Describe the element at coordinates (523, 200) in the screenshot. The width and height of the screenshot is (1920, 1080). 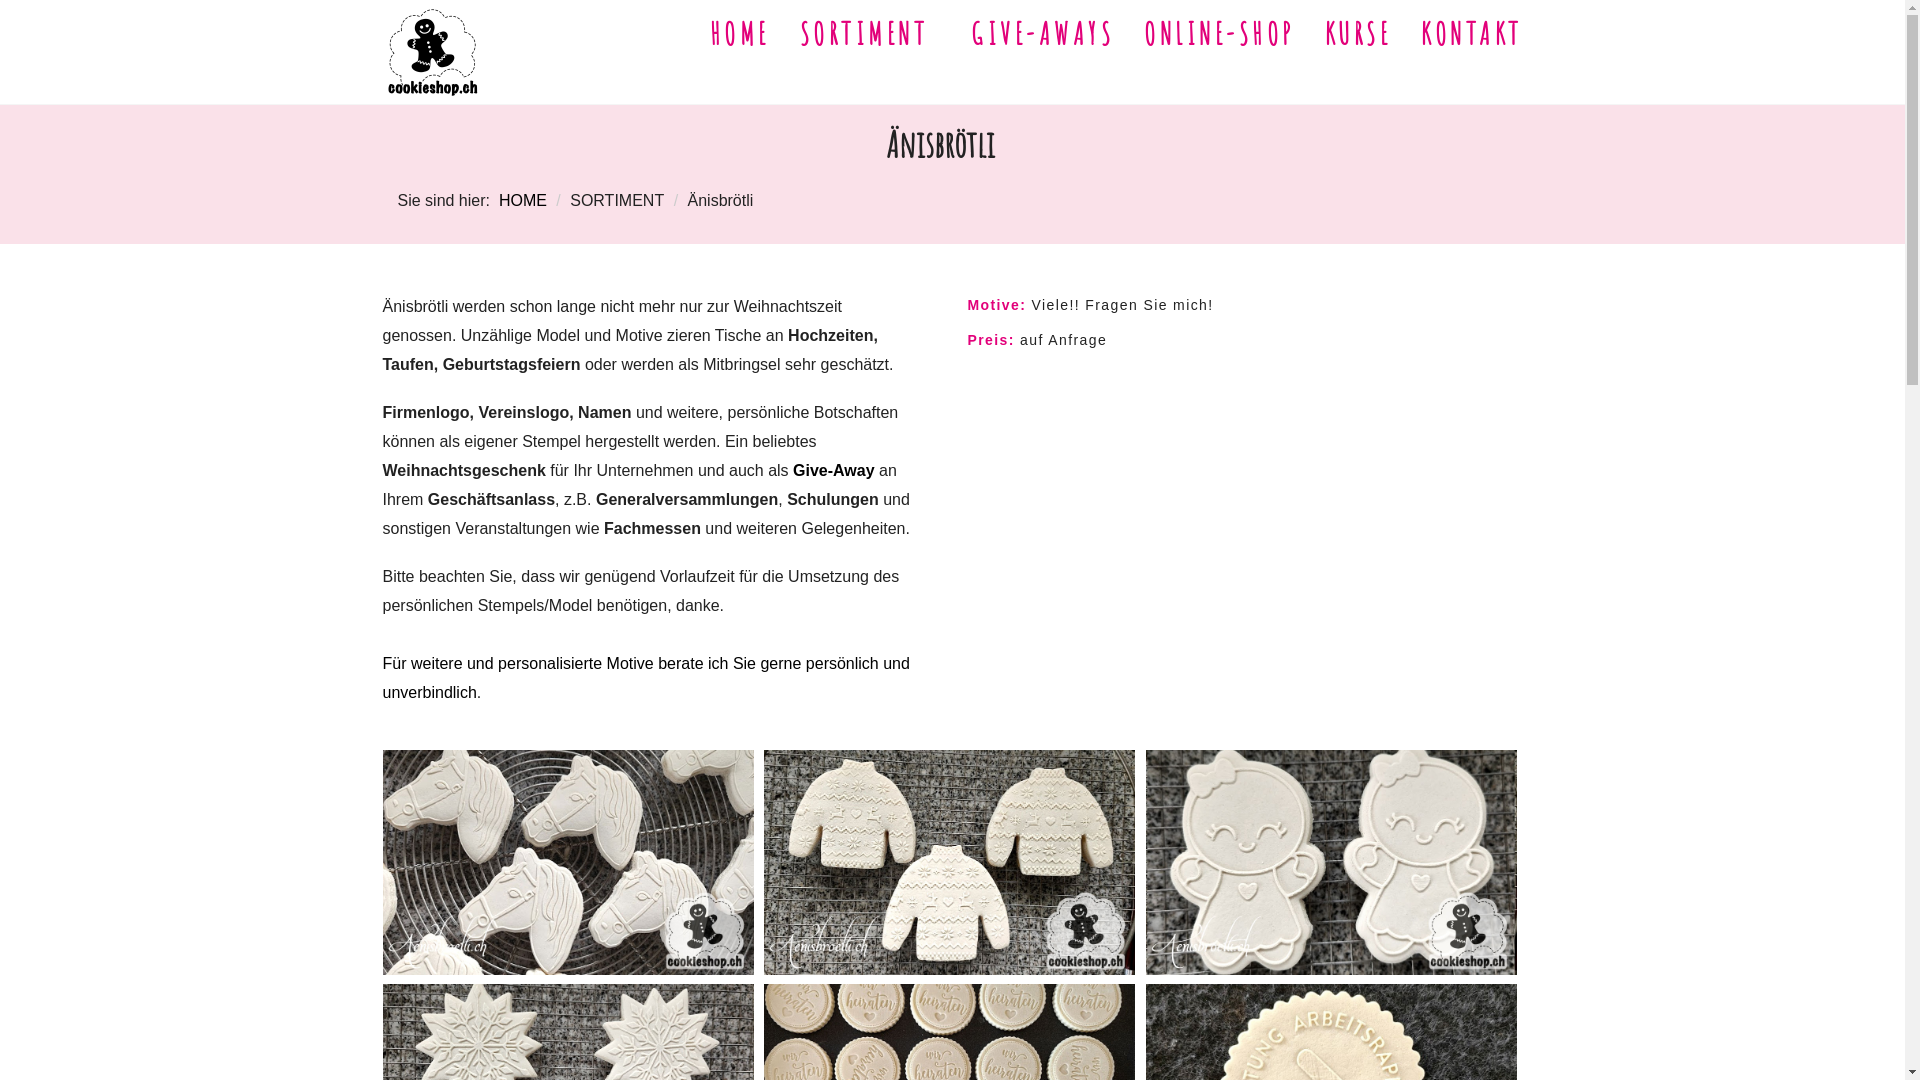
I see `HOME` at that location.